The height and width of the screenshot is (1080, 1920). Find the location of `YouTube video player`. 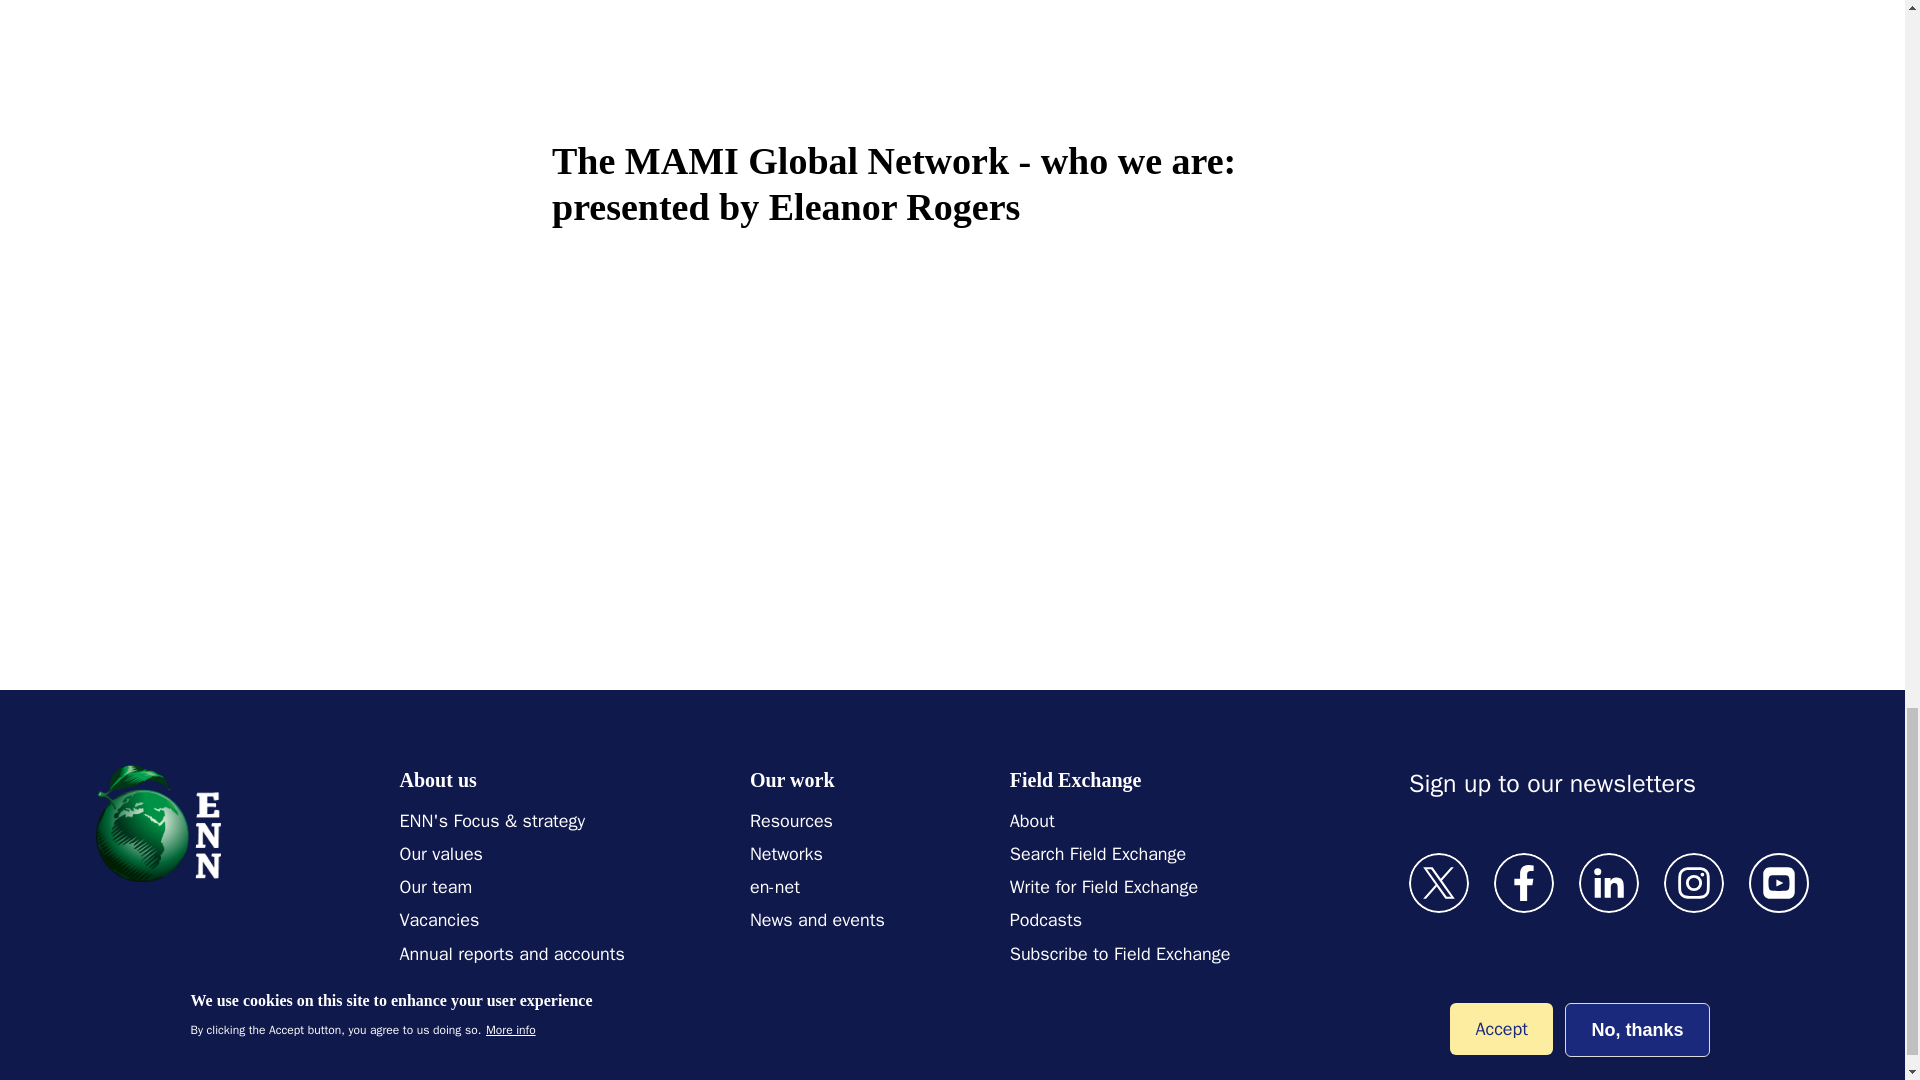

YouTube video player is located at coordinates (832, 59).